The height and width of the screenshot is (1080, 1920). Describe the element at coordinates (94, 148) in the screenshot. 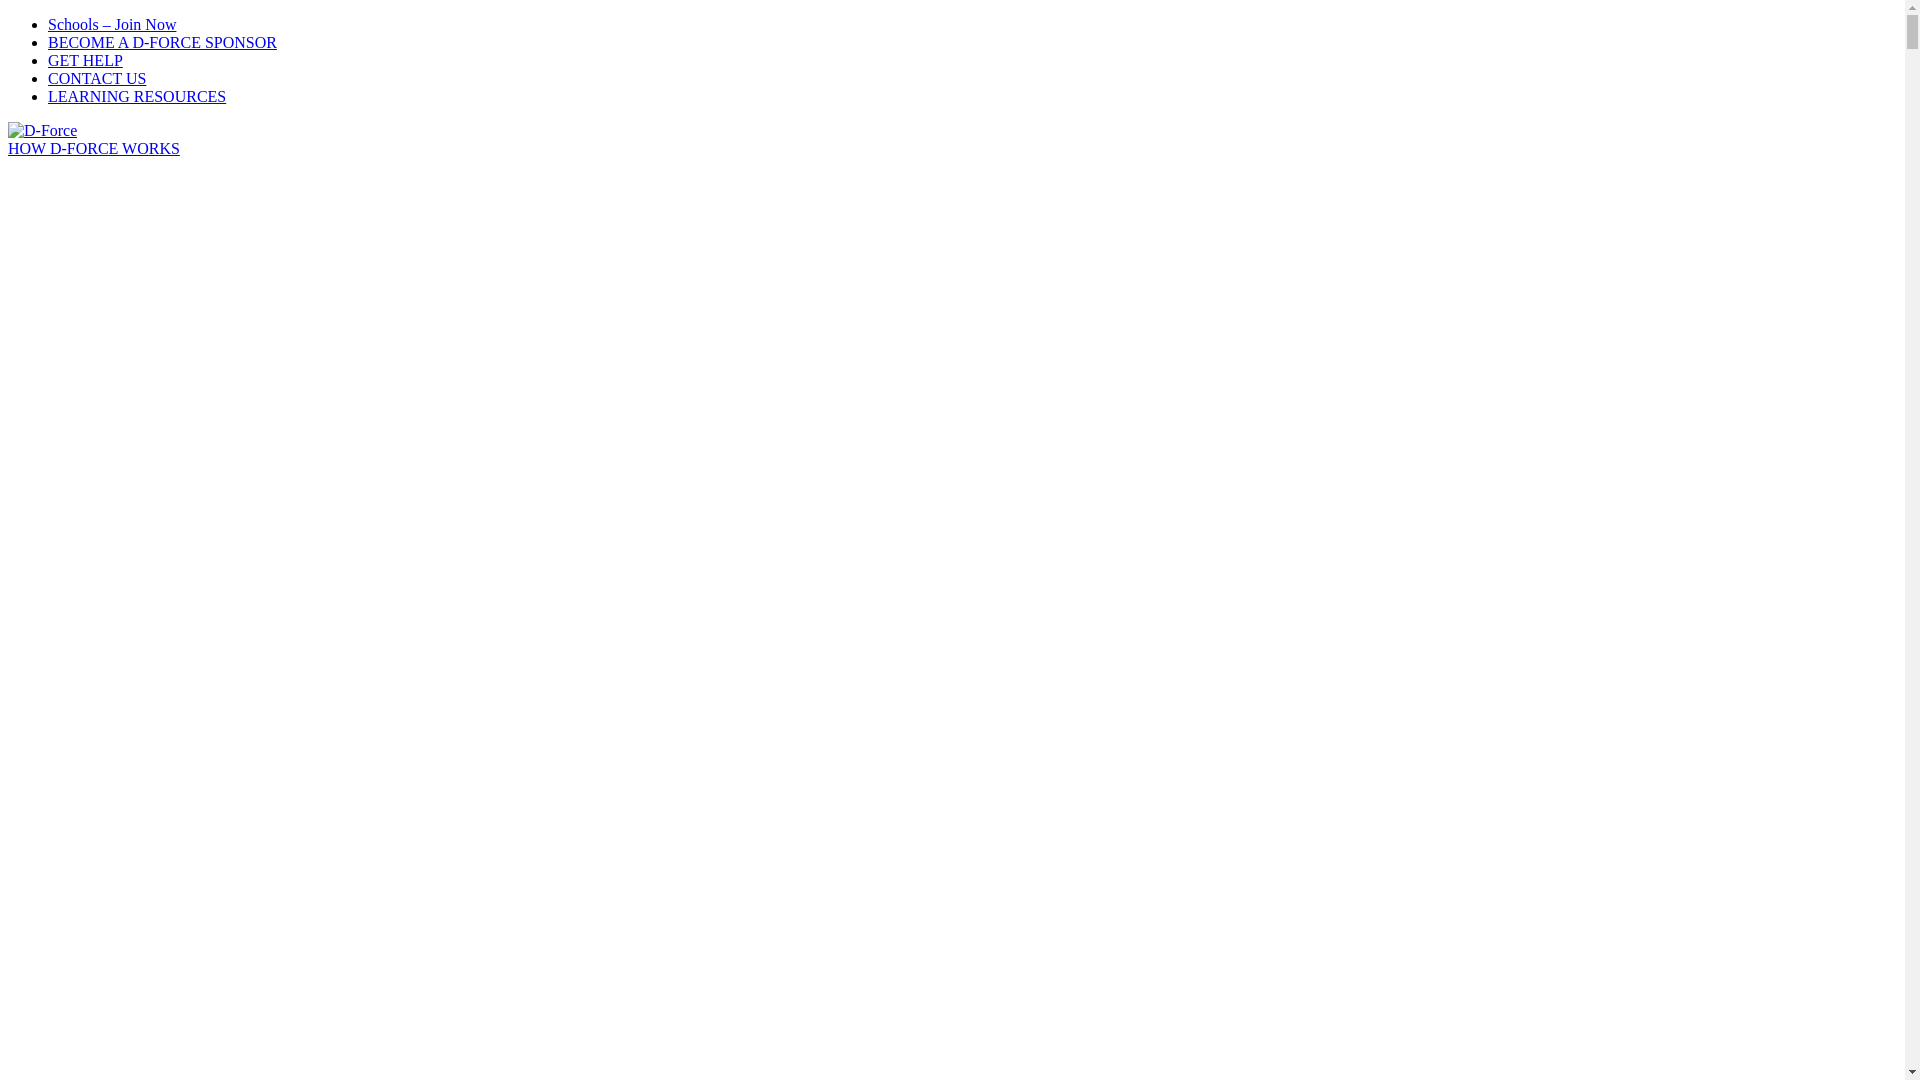

I see `HOW D-FORCE WORKS` at that location.